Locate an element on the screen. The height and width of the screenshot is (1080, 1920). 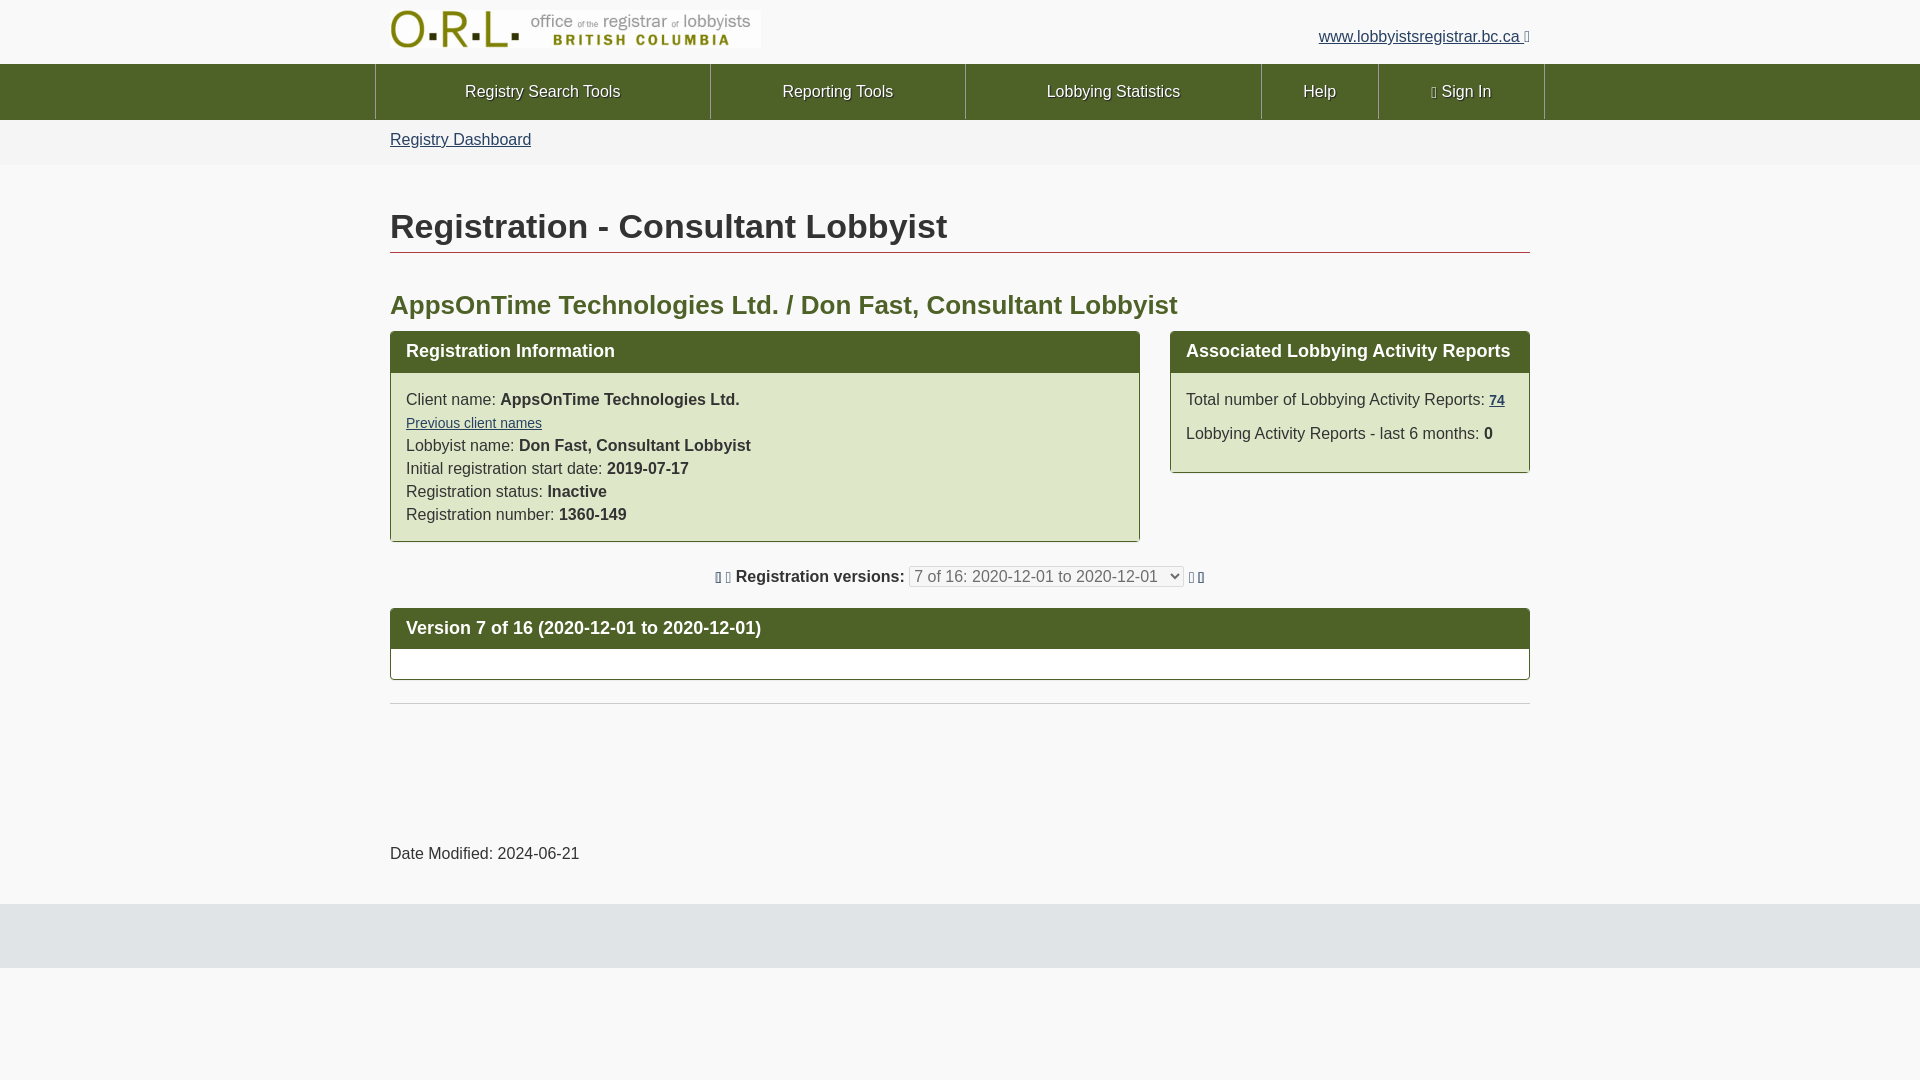
Previous client names is located at coordinates (473, 422).